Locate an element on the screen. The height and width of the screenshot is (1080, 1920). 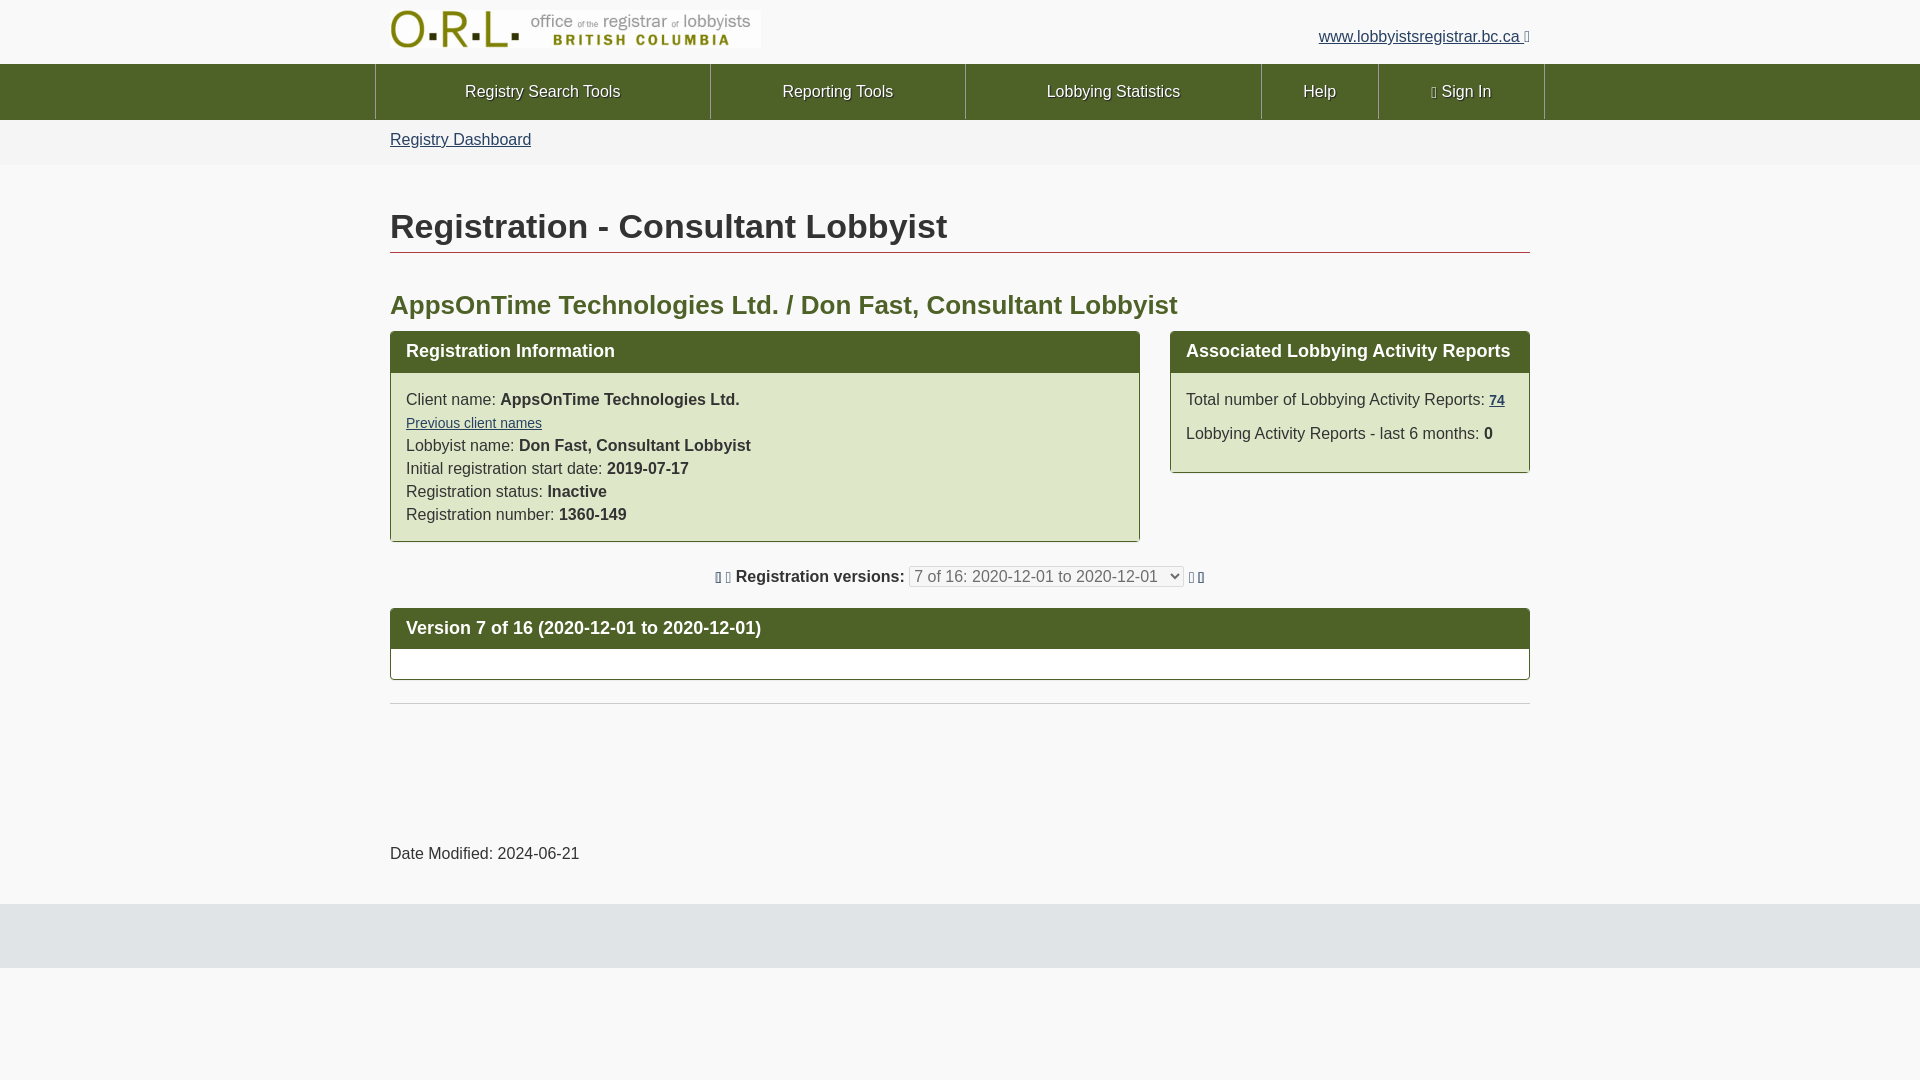
Previous client names is located at coordinates (473, 422).